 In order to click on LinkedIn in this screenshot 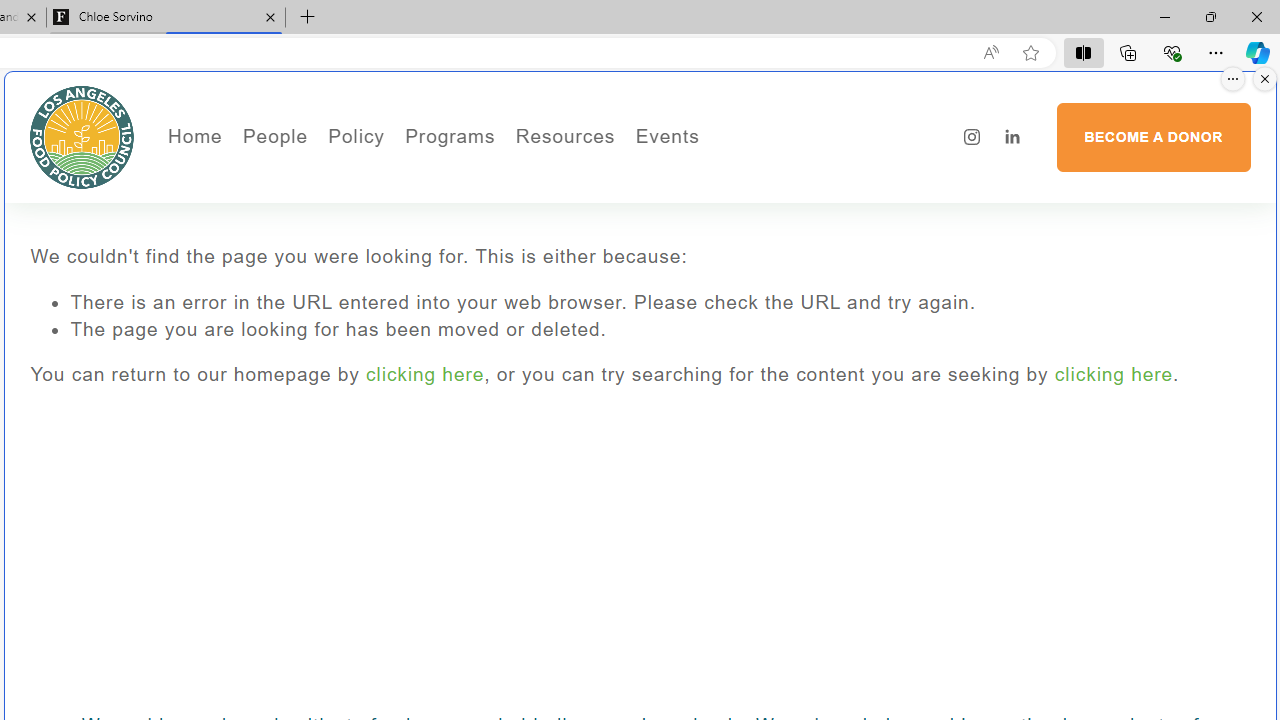, I will do `click(1012, 137)`.